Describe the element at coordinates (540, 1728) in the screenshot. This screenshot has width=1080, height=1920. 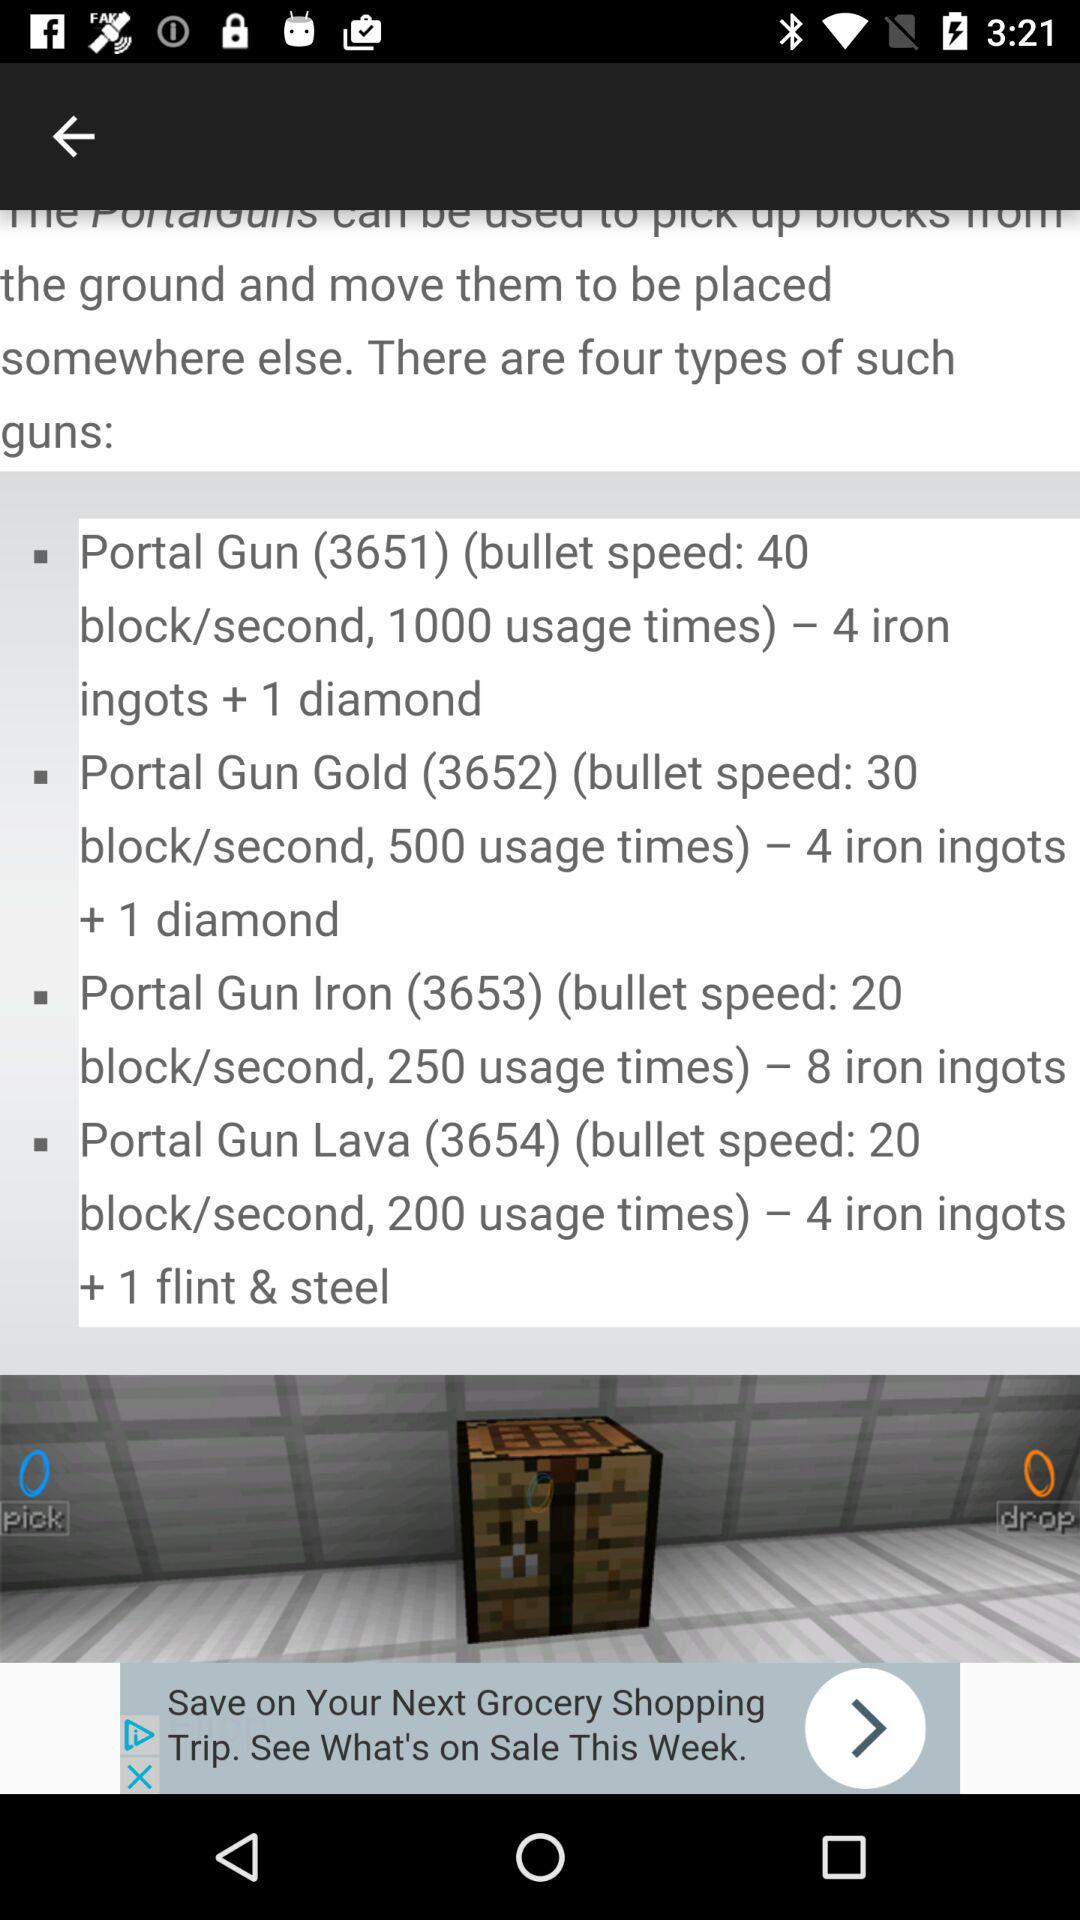
I see `try this promotion` at that location.